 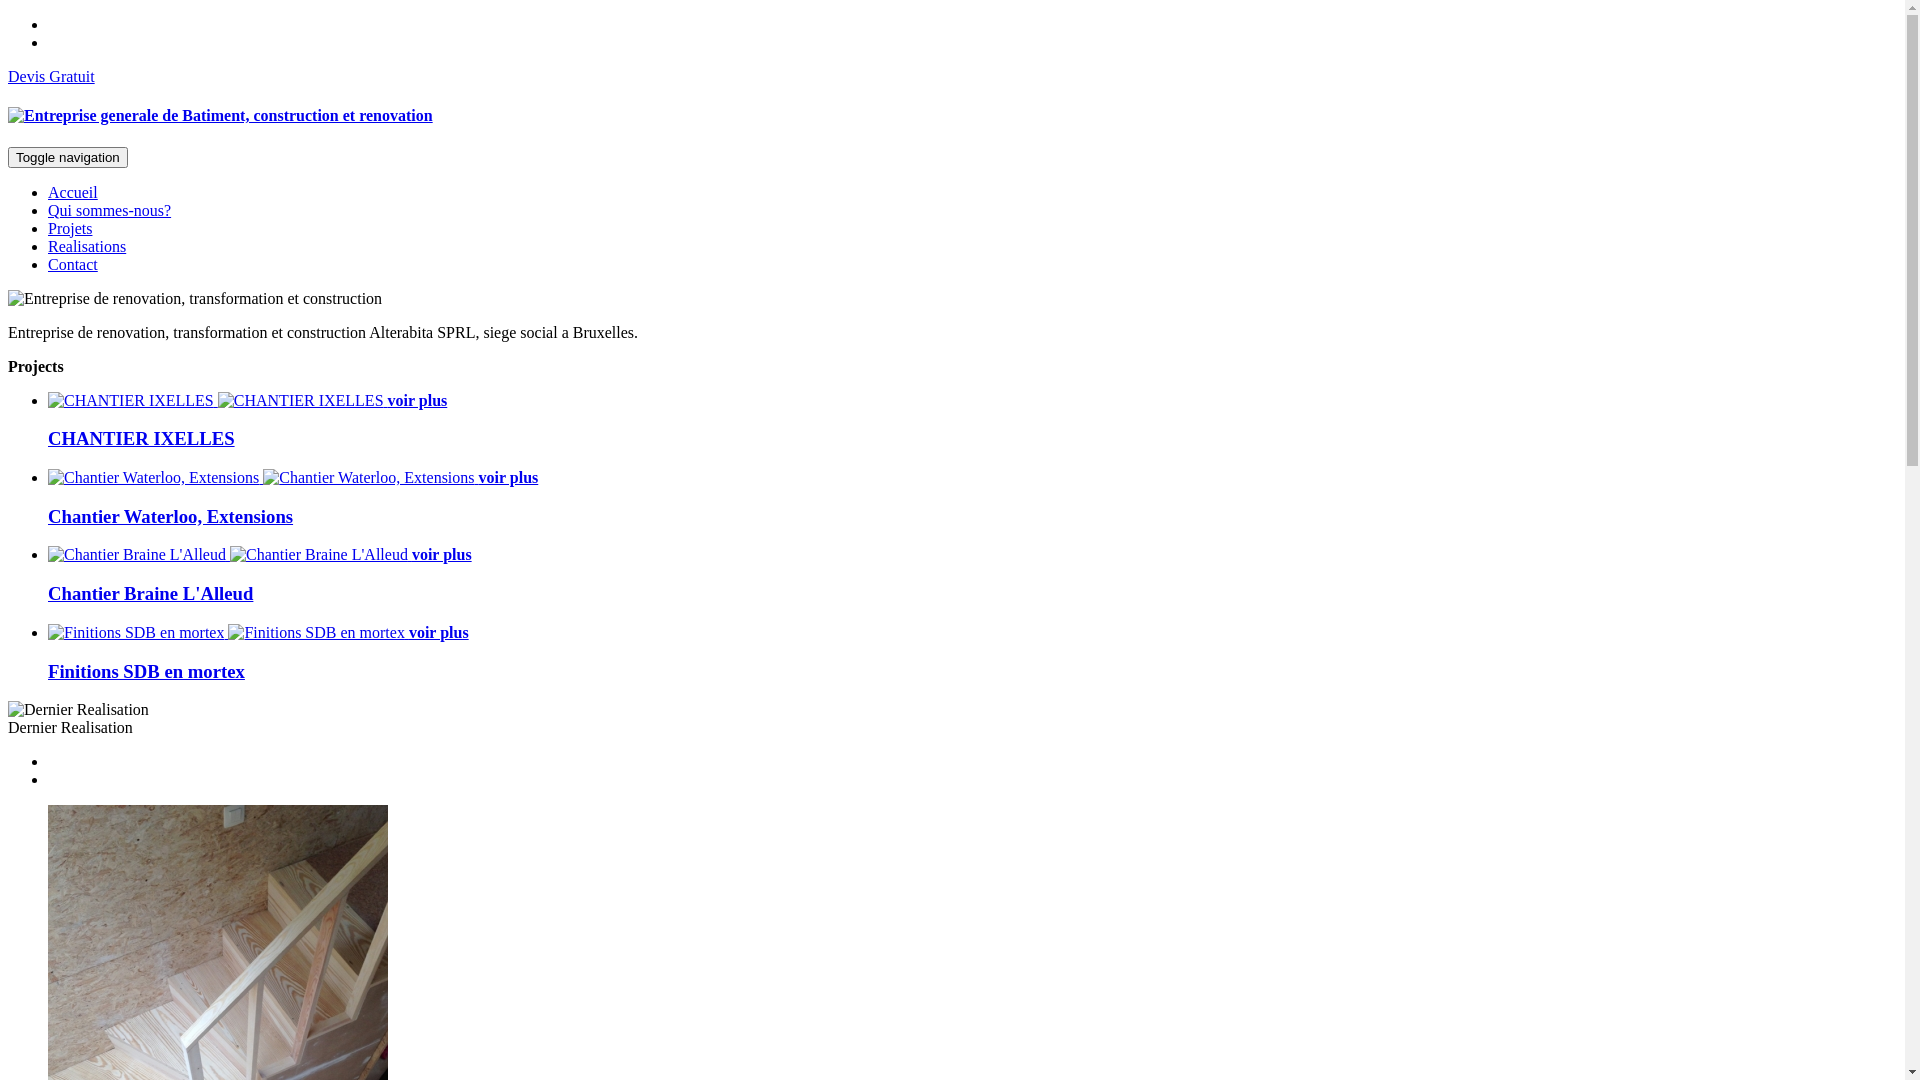 What do you see at coordinates (258, 632) in the screenshot?
I see `voir plus` at bounding box center [258, 632].